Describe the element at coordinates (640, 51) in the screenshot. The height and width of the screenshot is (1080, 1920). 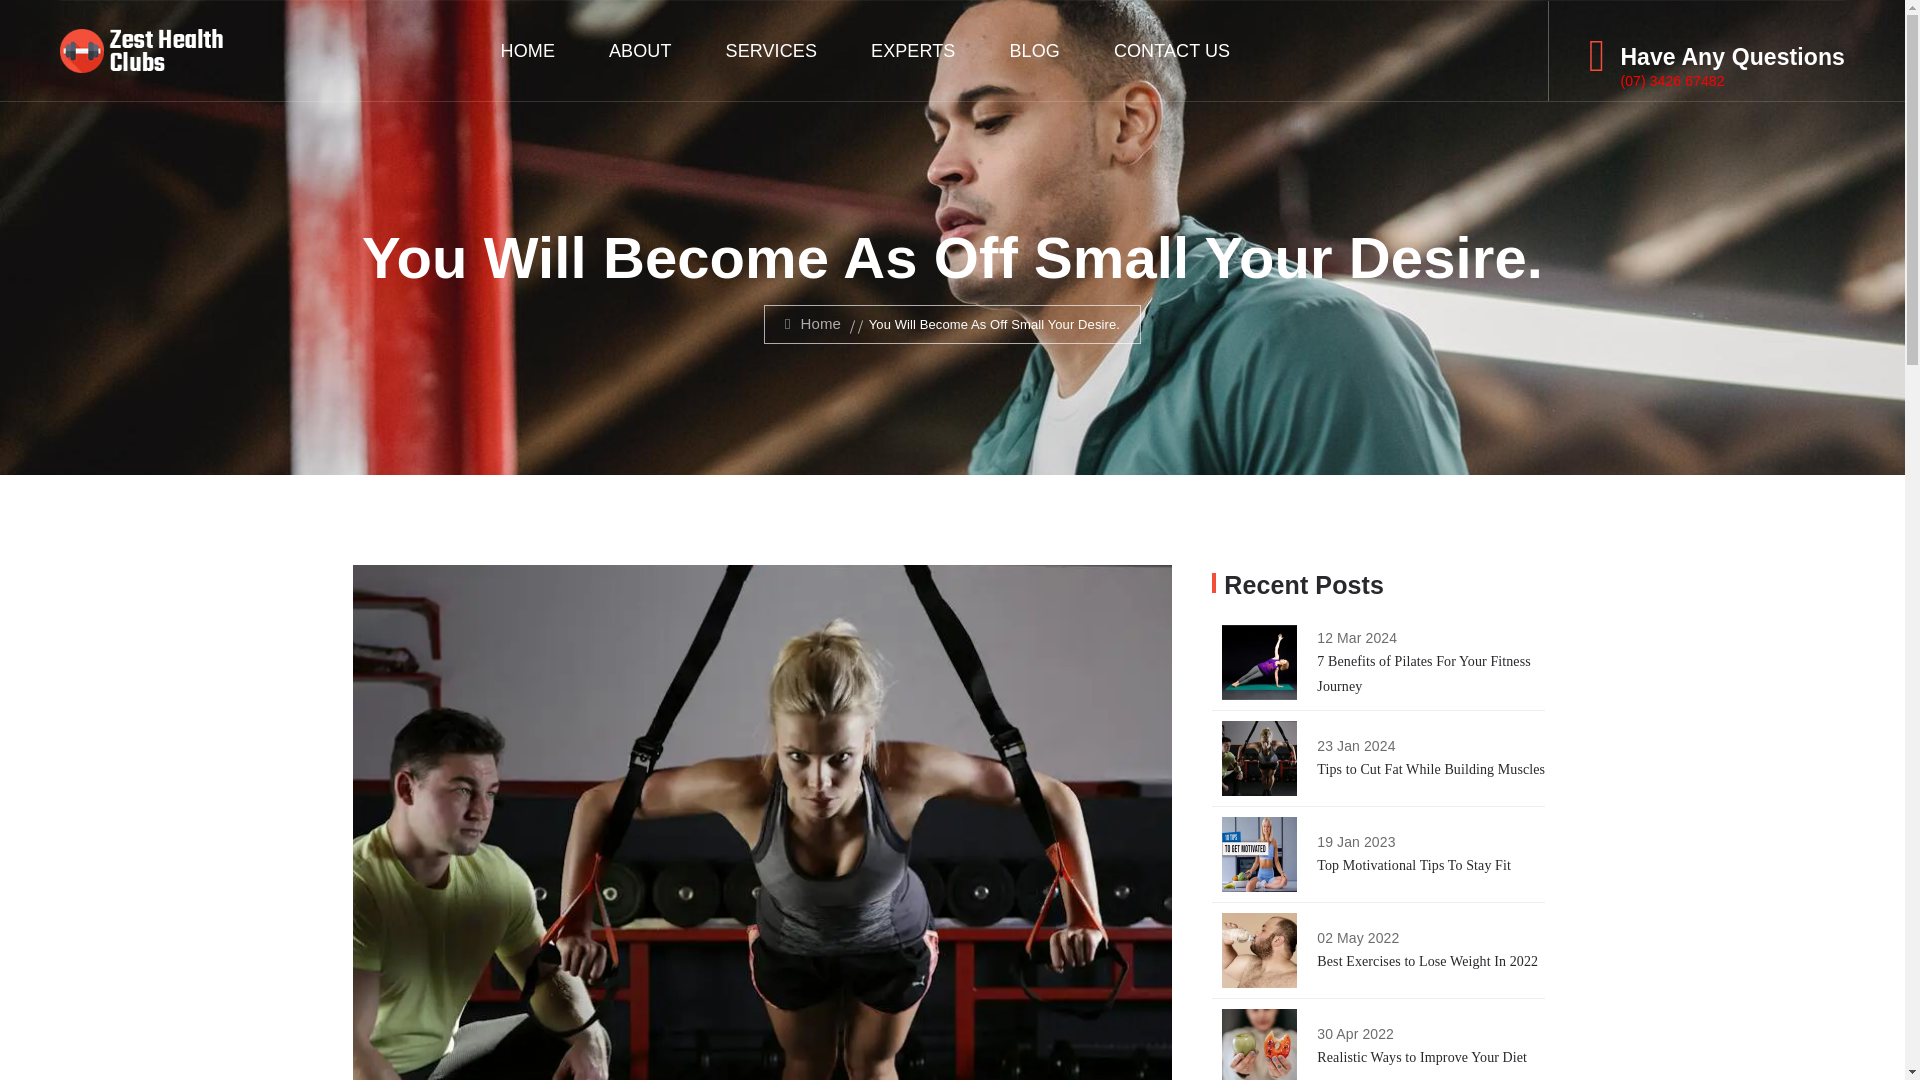
I see `ABOUT` at that location.